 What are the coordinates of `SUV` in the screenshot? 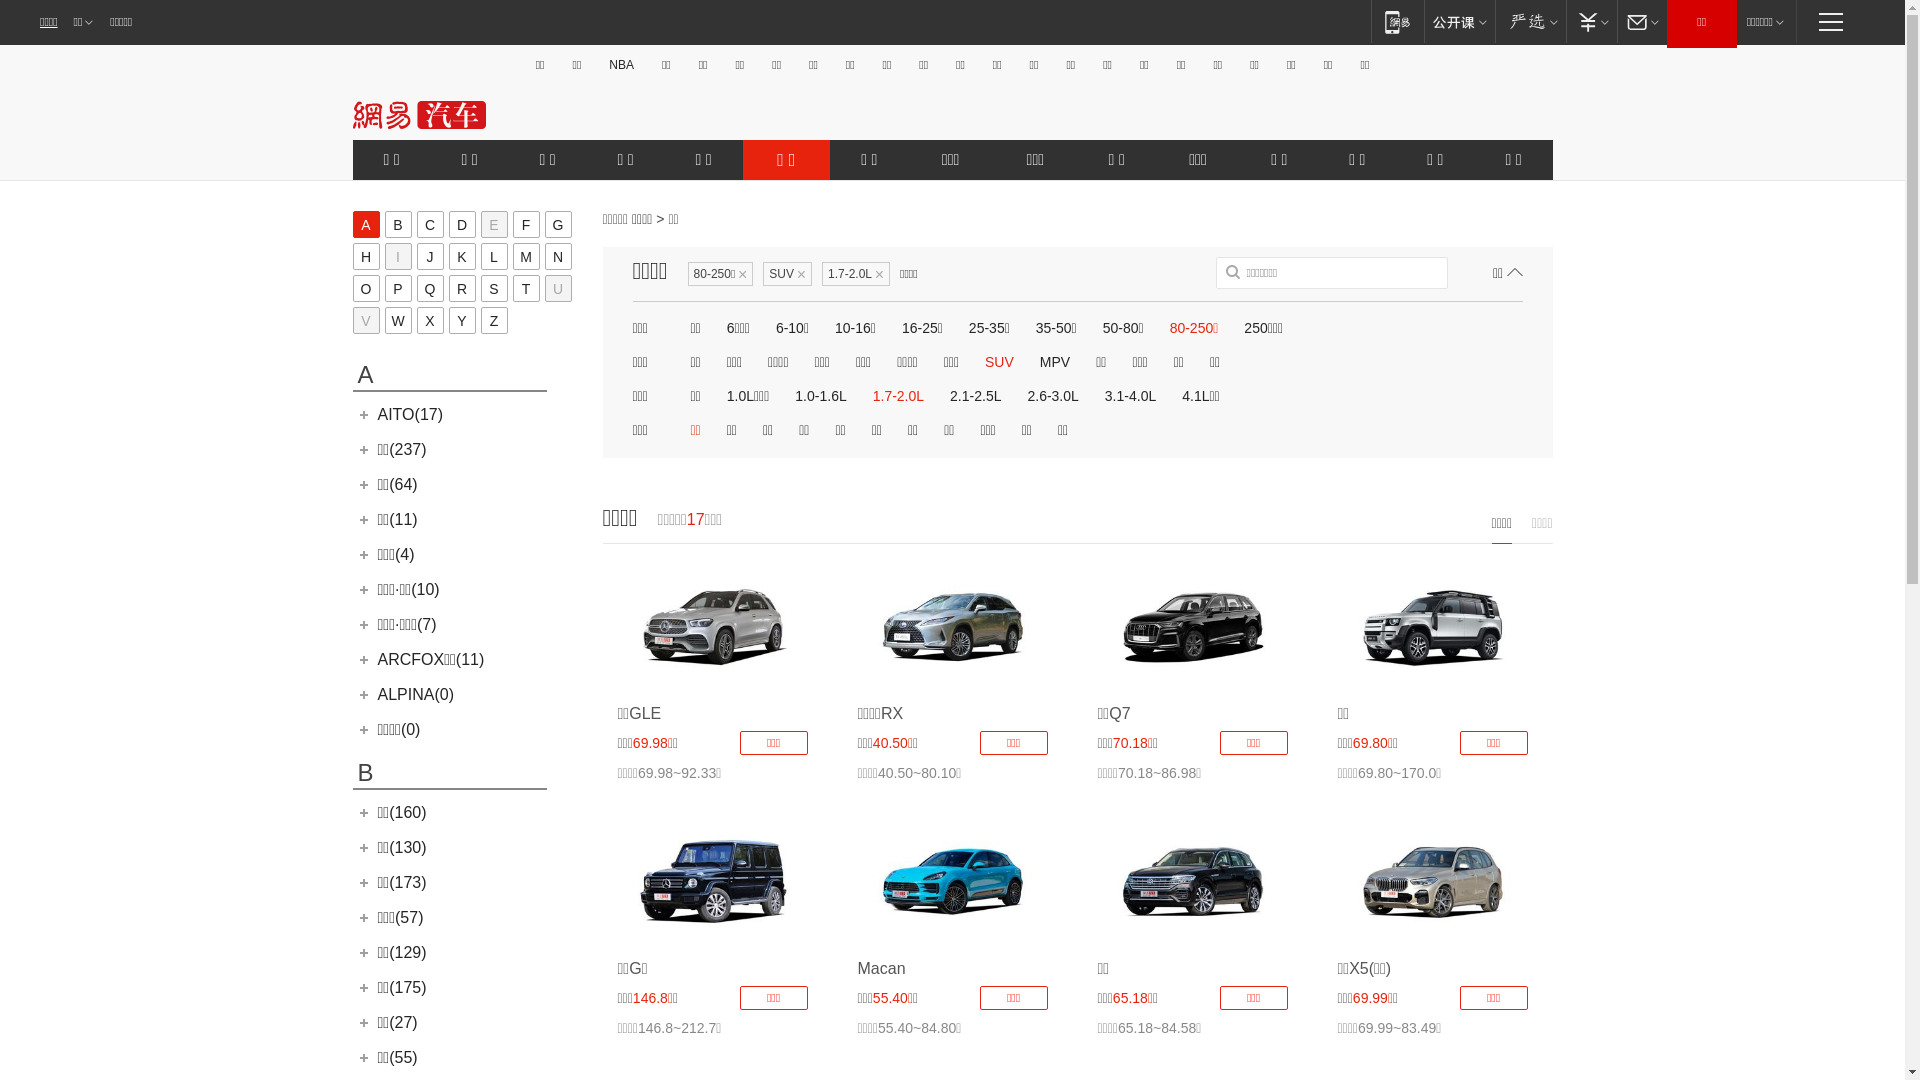 It's located at (1000, 362).